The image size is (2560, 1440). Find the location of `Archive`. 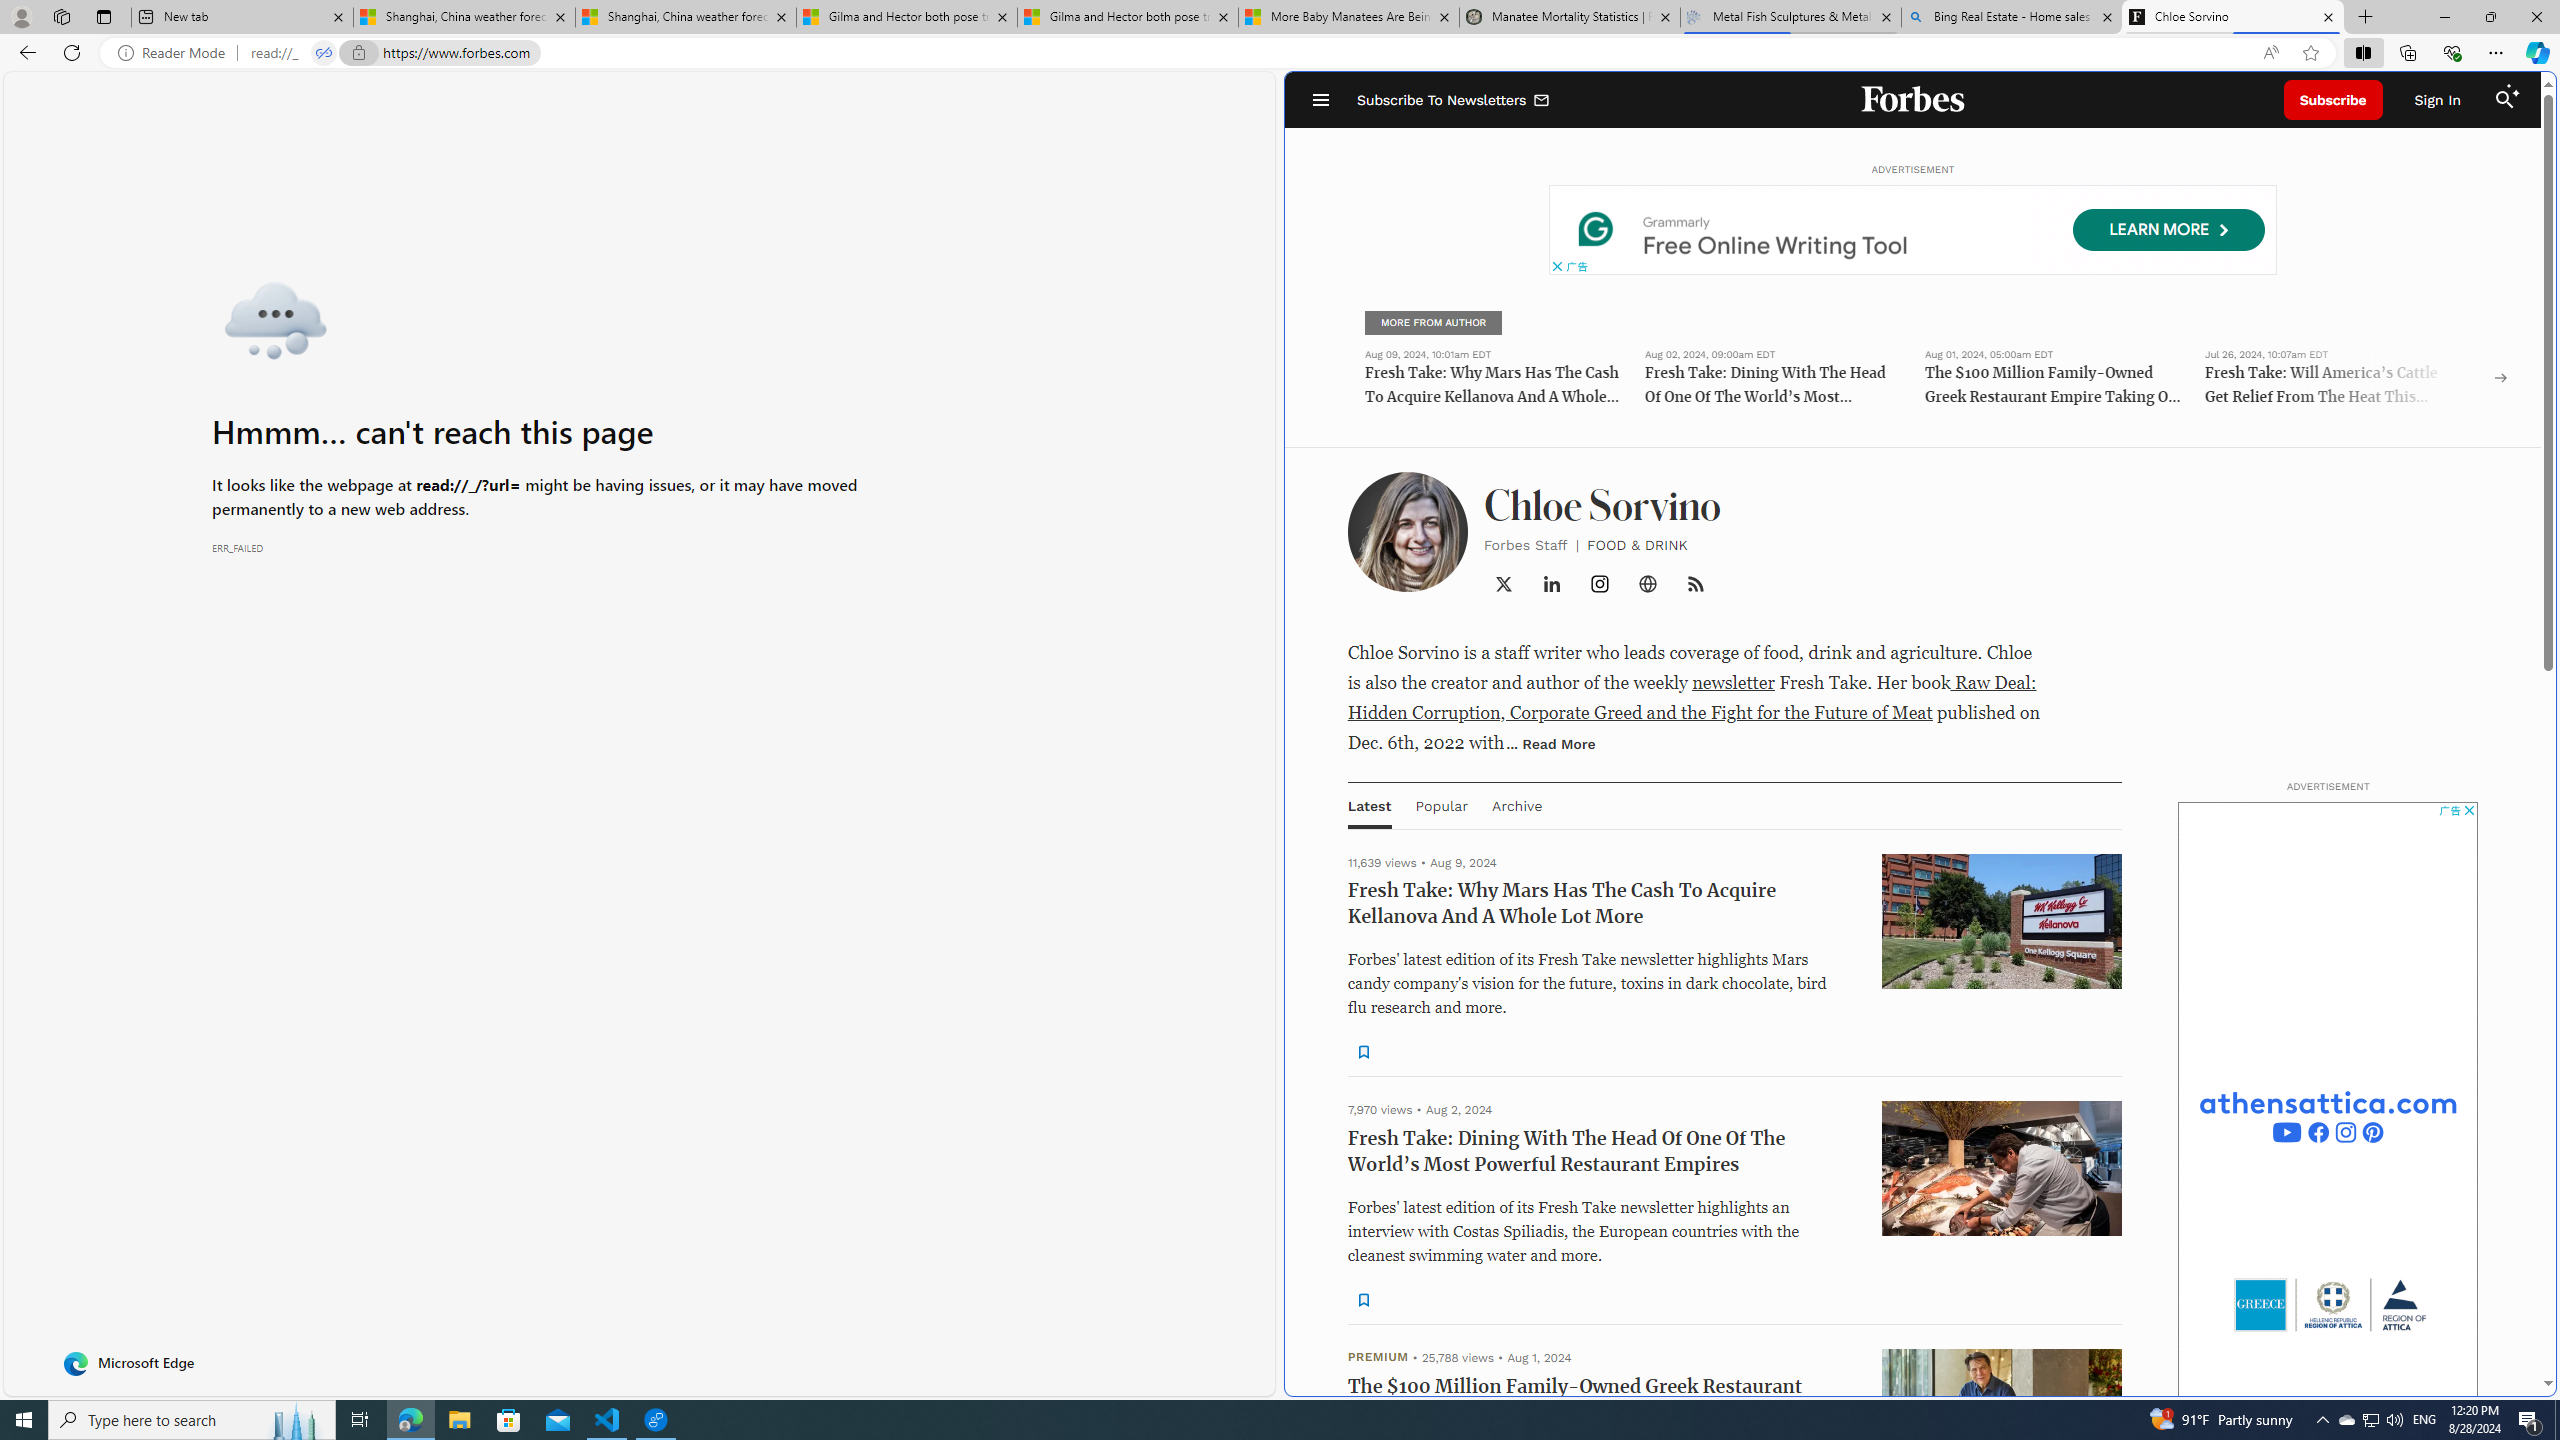

Archive is located at coordinates (1516, 805).